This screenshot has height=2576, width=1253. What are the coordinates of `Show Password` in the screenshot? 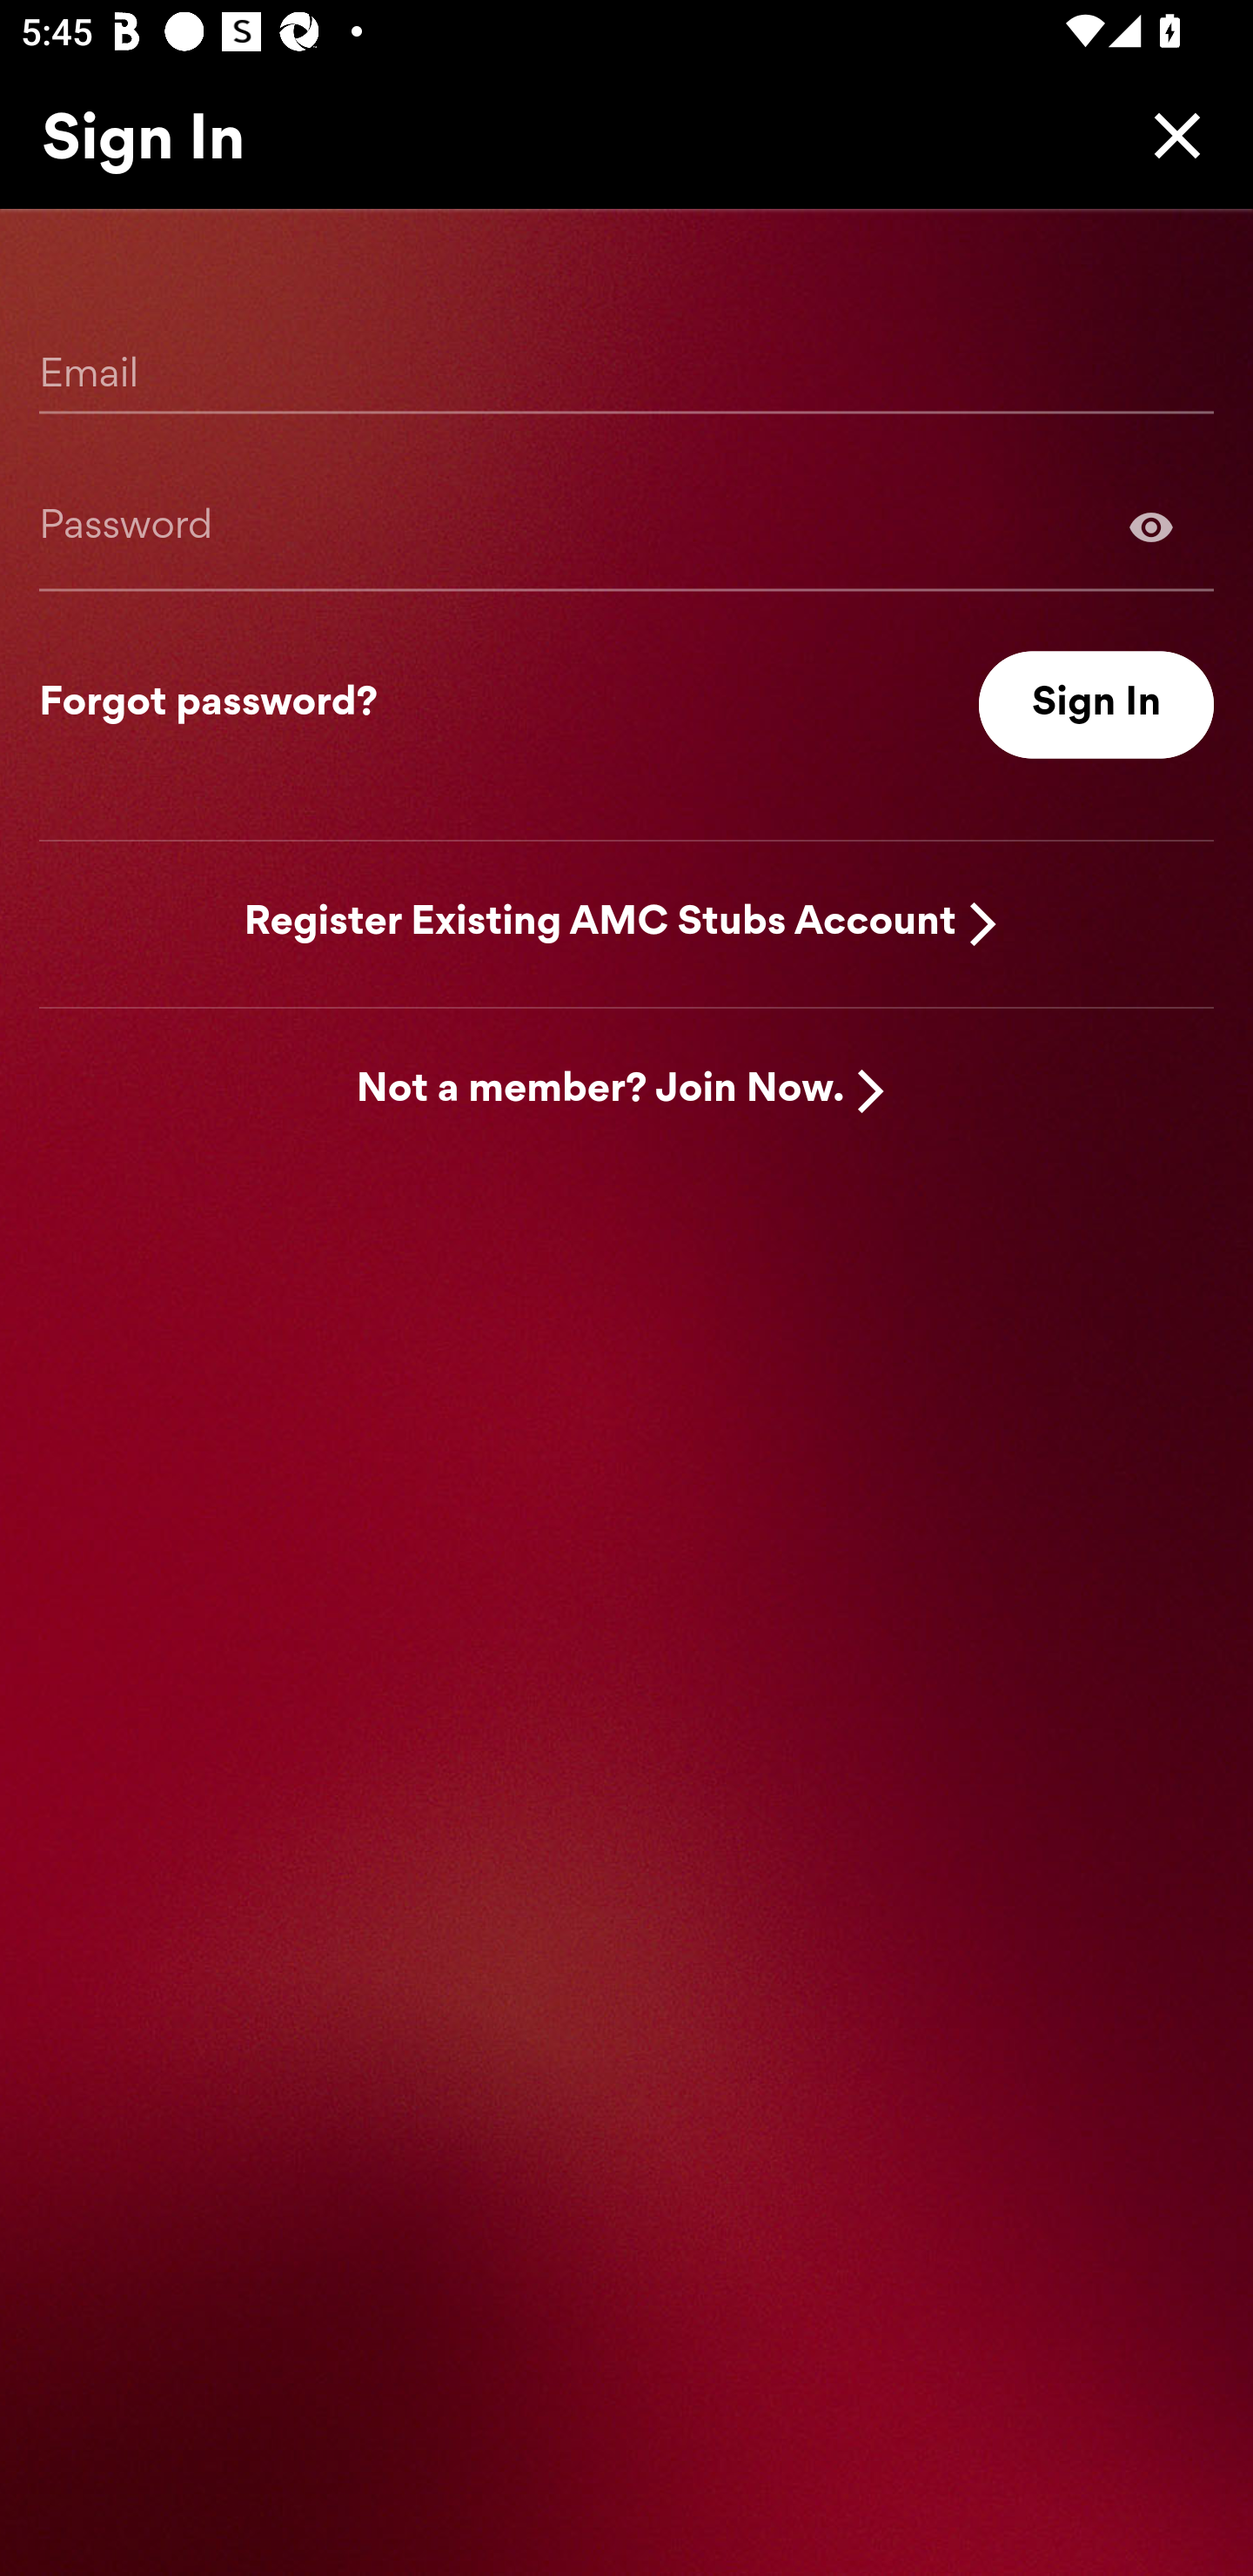 It's located at (1151, 526).